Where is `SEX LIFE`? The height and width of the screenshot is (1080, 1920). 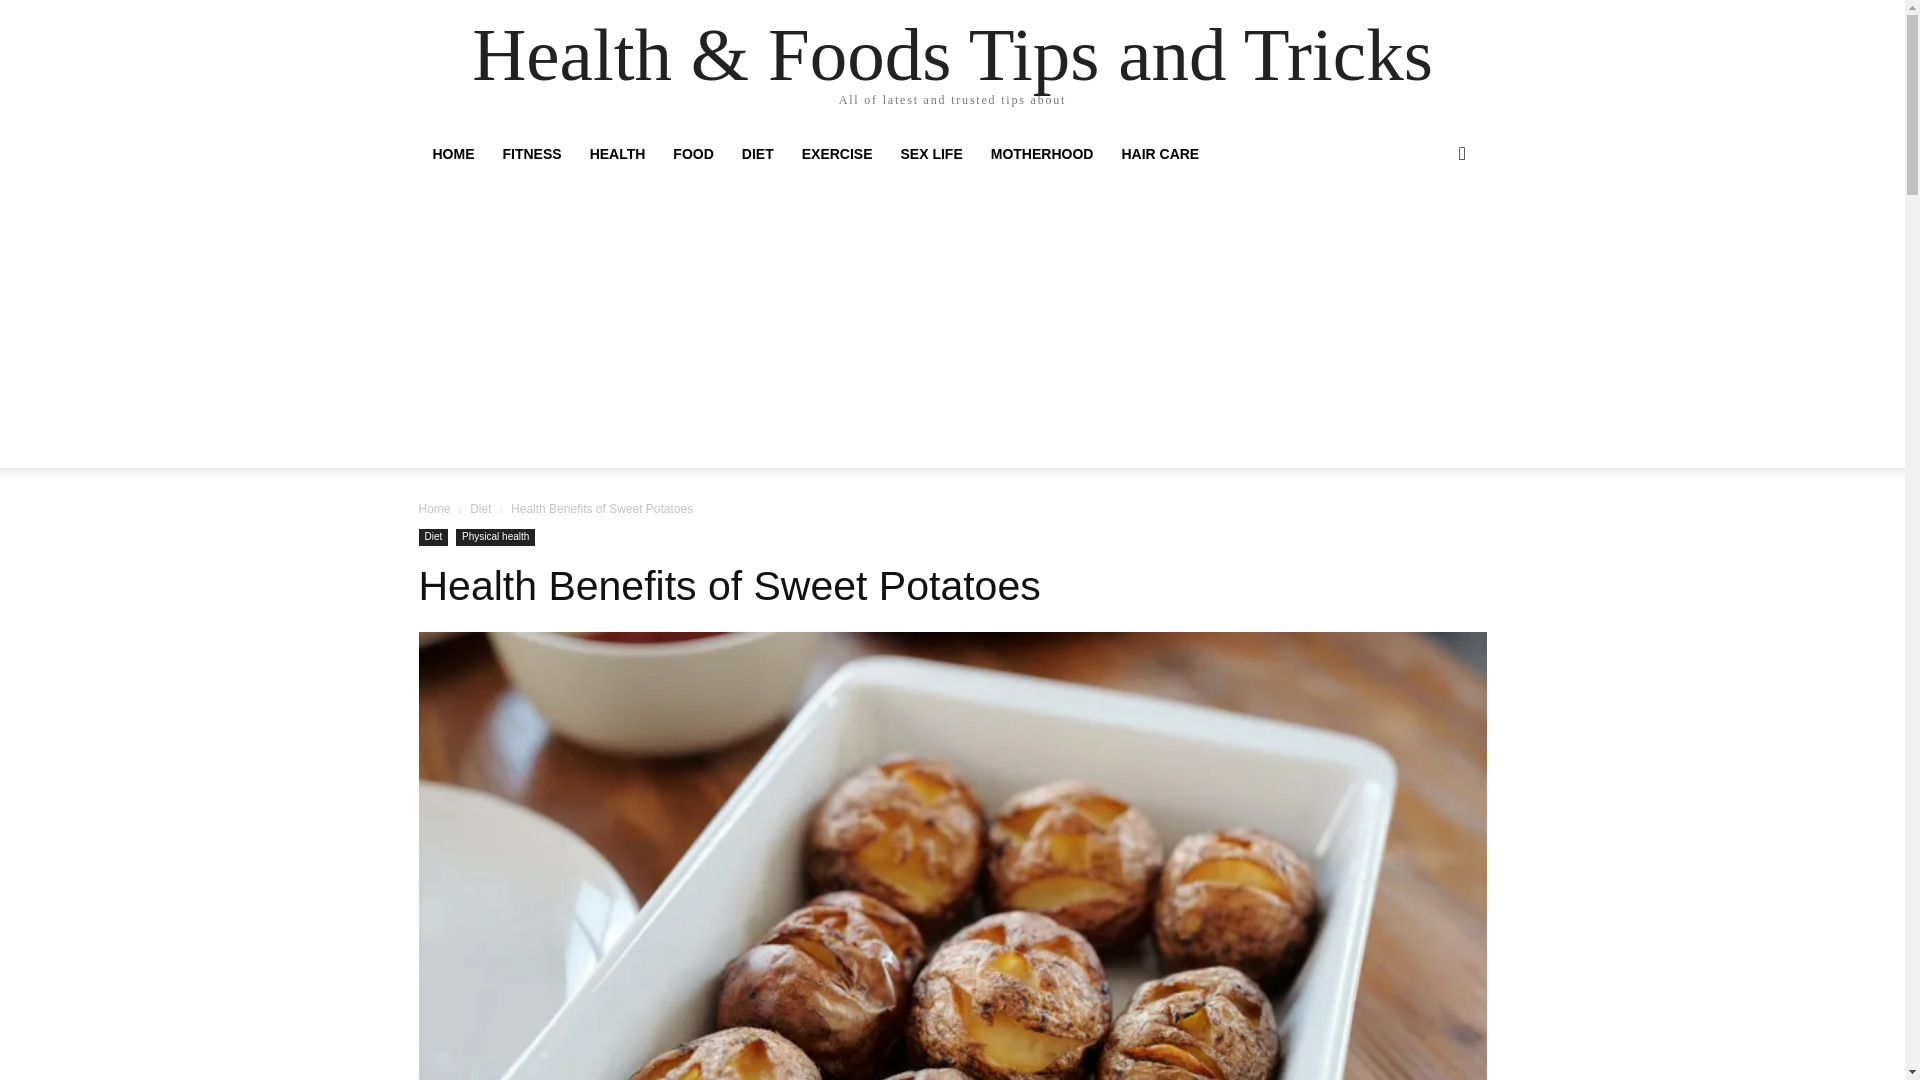 SEX LIFE is located at coordinates (932, 154).